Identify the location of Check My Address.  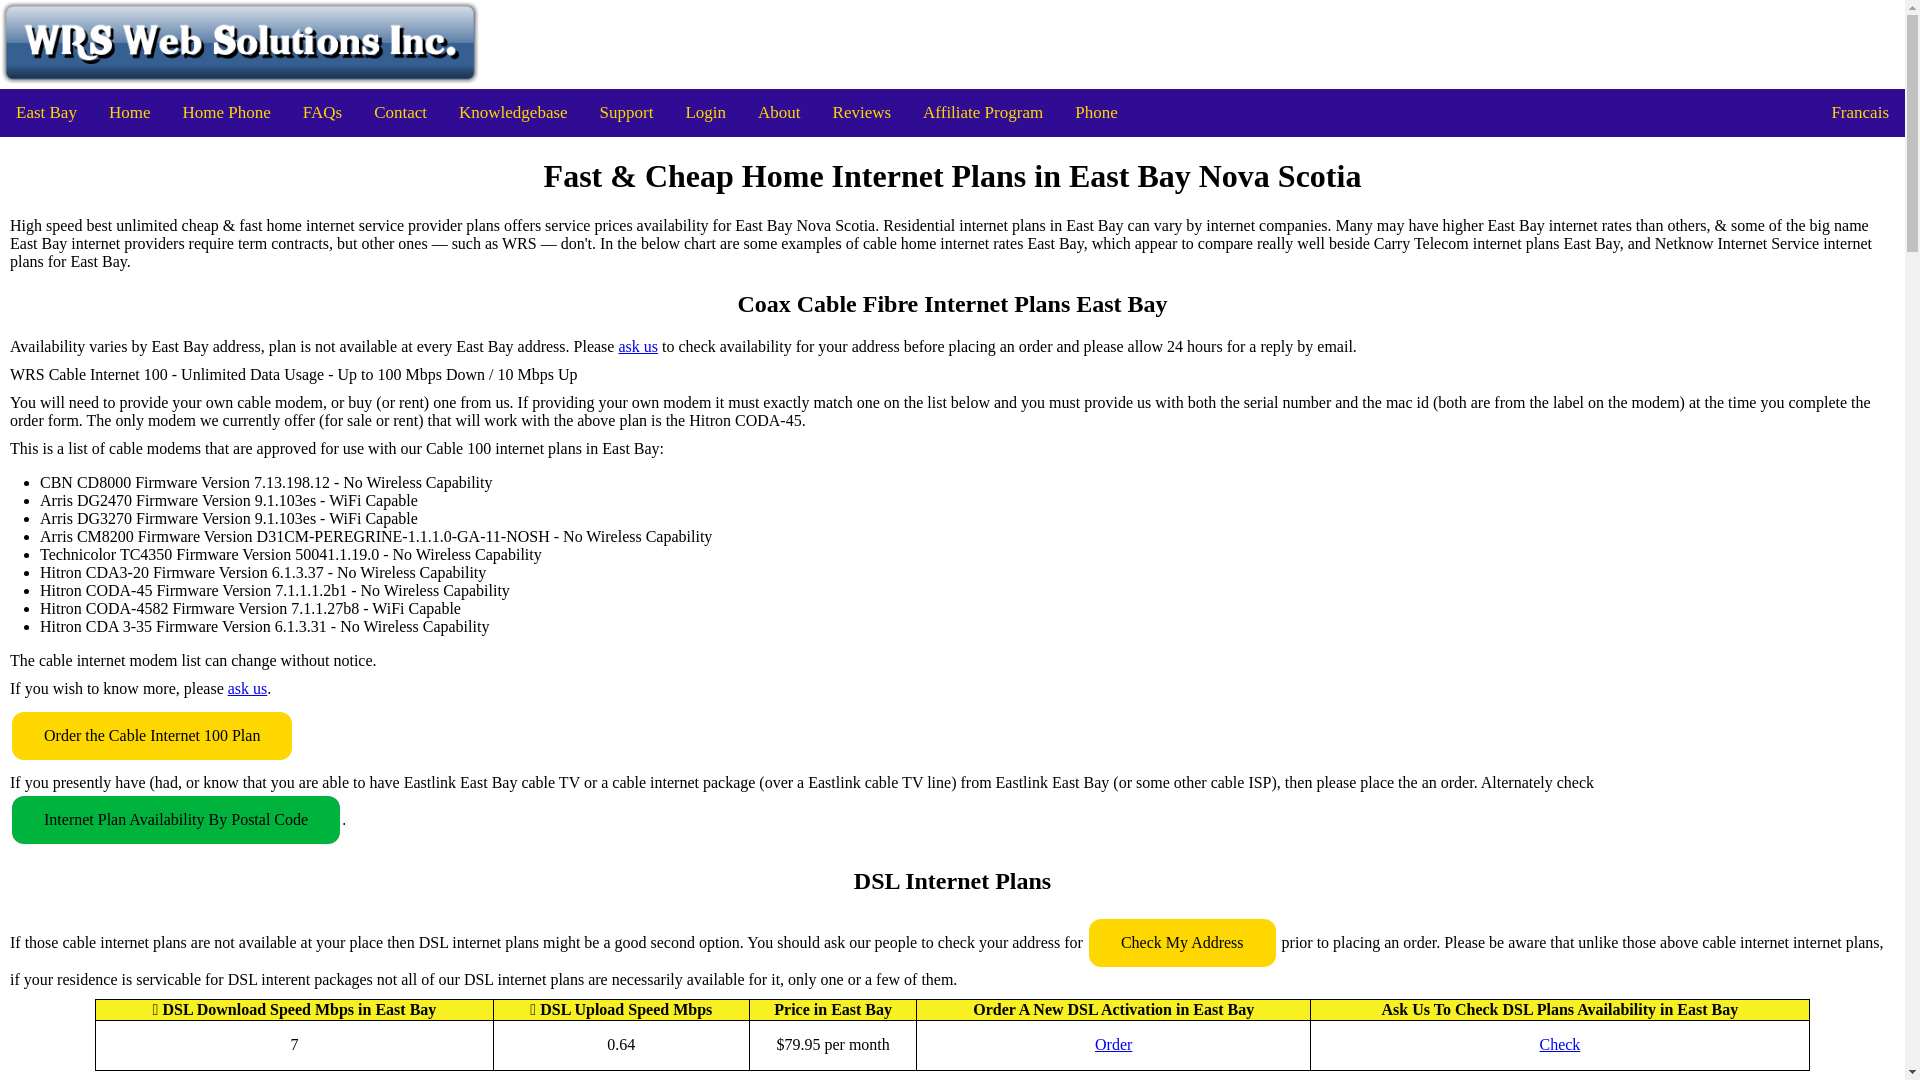
(1182, 942).